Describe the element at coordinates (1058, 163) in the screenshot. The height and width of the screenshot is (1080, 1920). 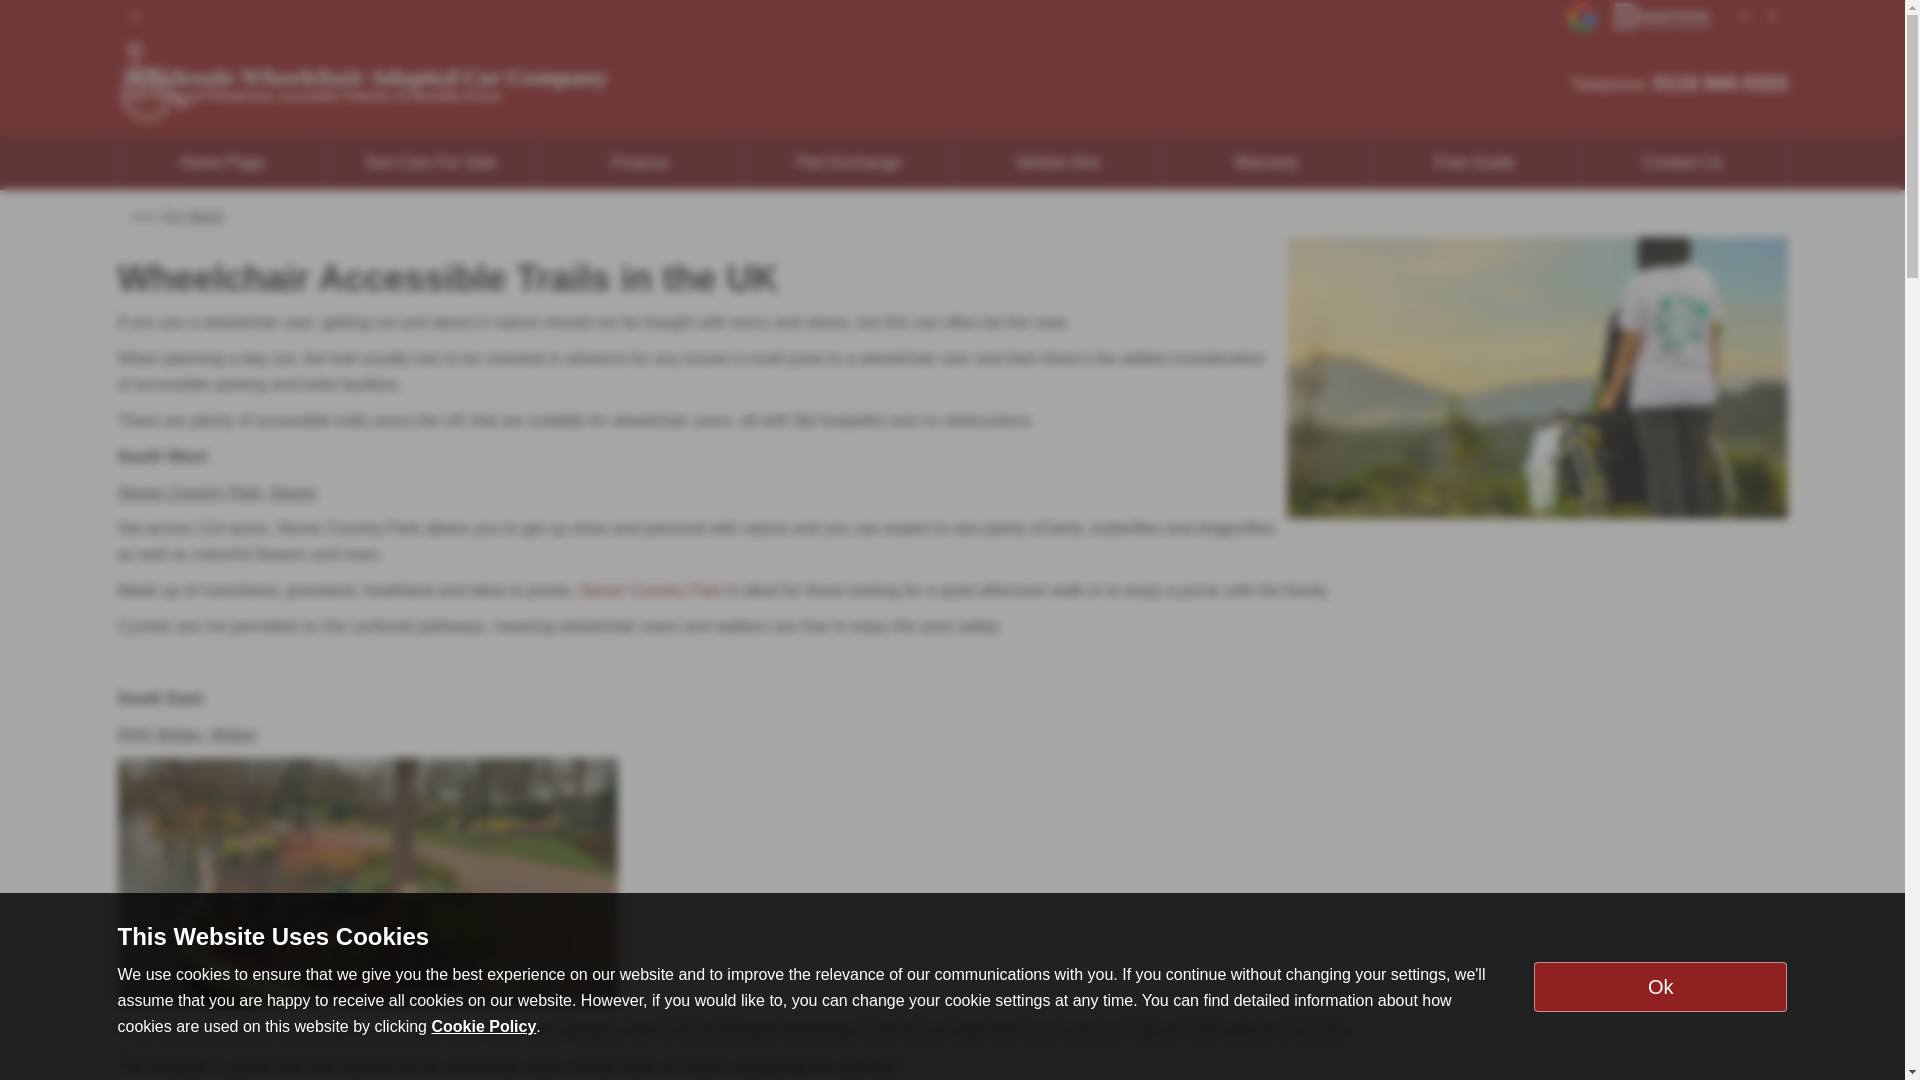
I see `Vehicle Hire` at that location.